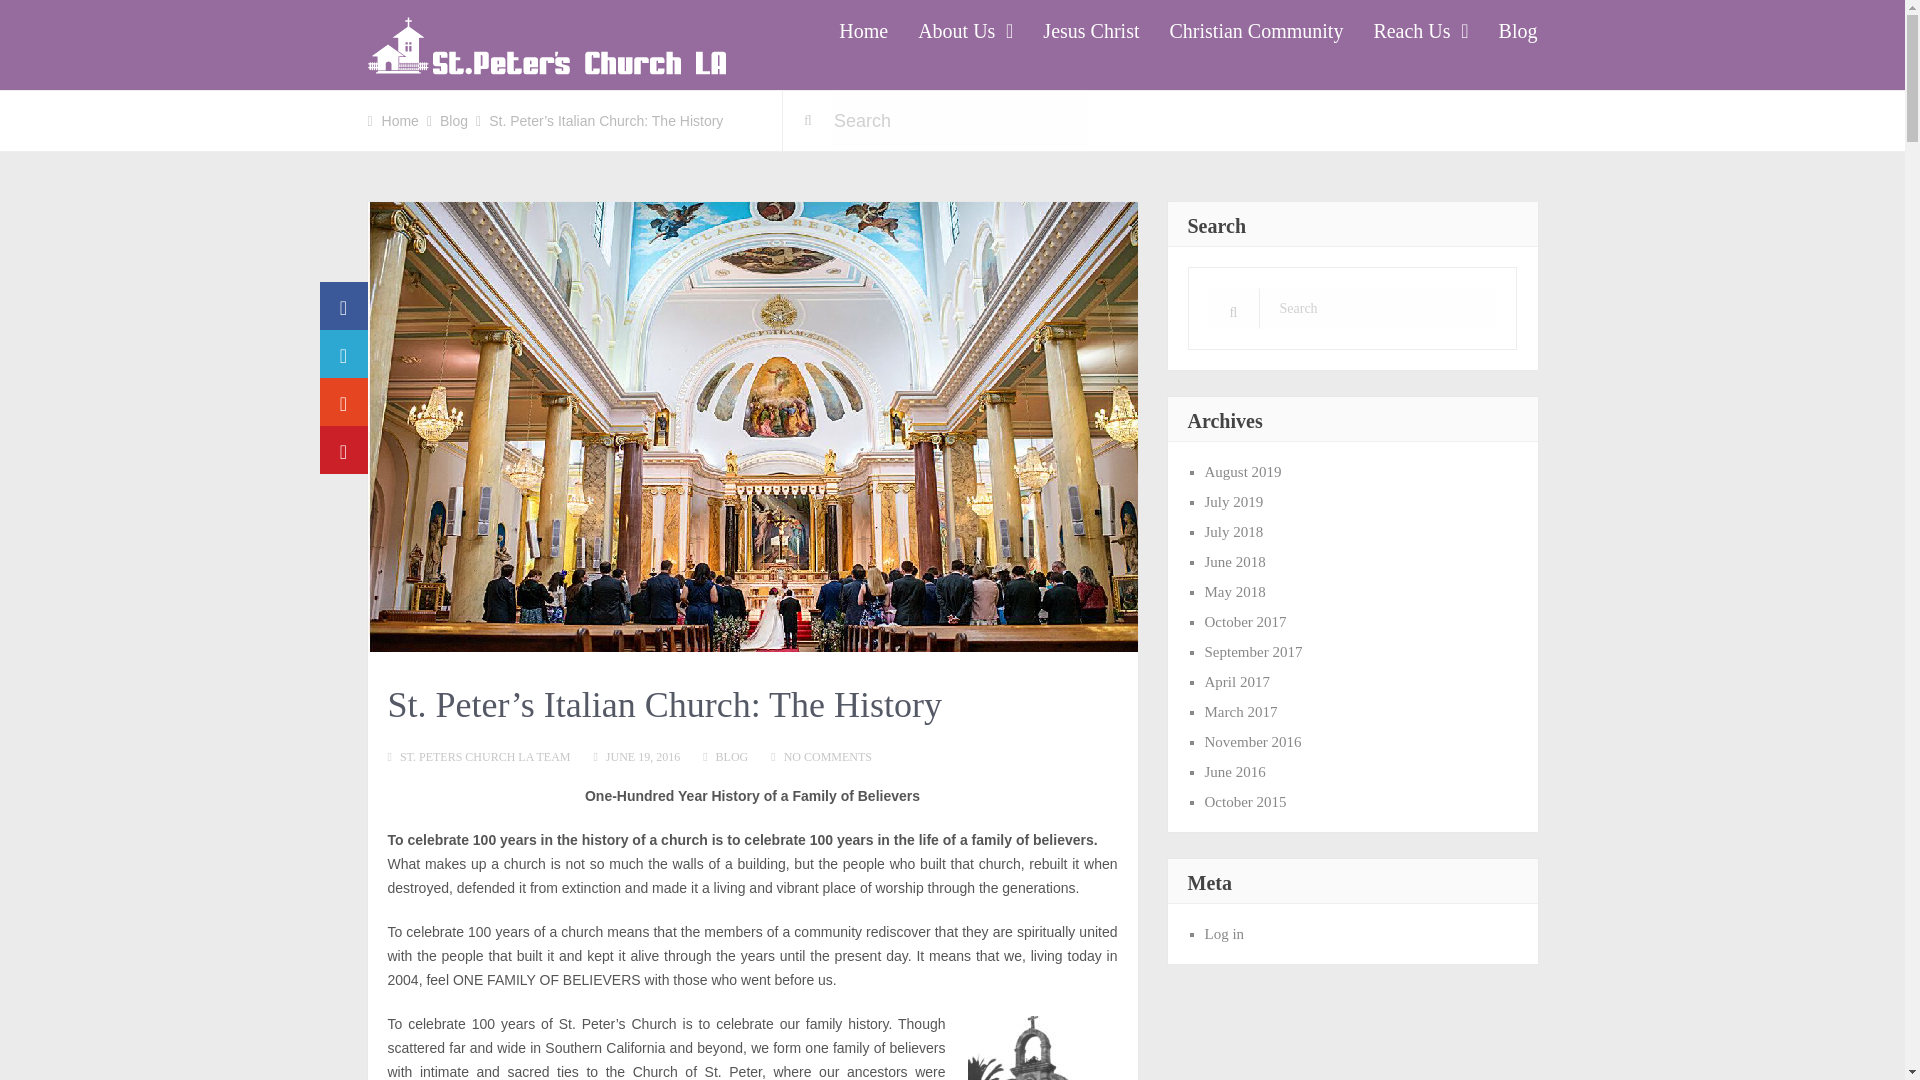 Image resolution: width=1920 pixels, height=1080 pixels. What do you see at coordinates (1234, 771) in the screenshot?
I see `June 2016` at bounding box center [1234, 771].